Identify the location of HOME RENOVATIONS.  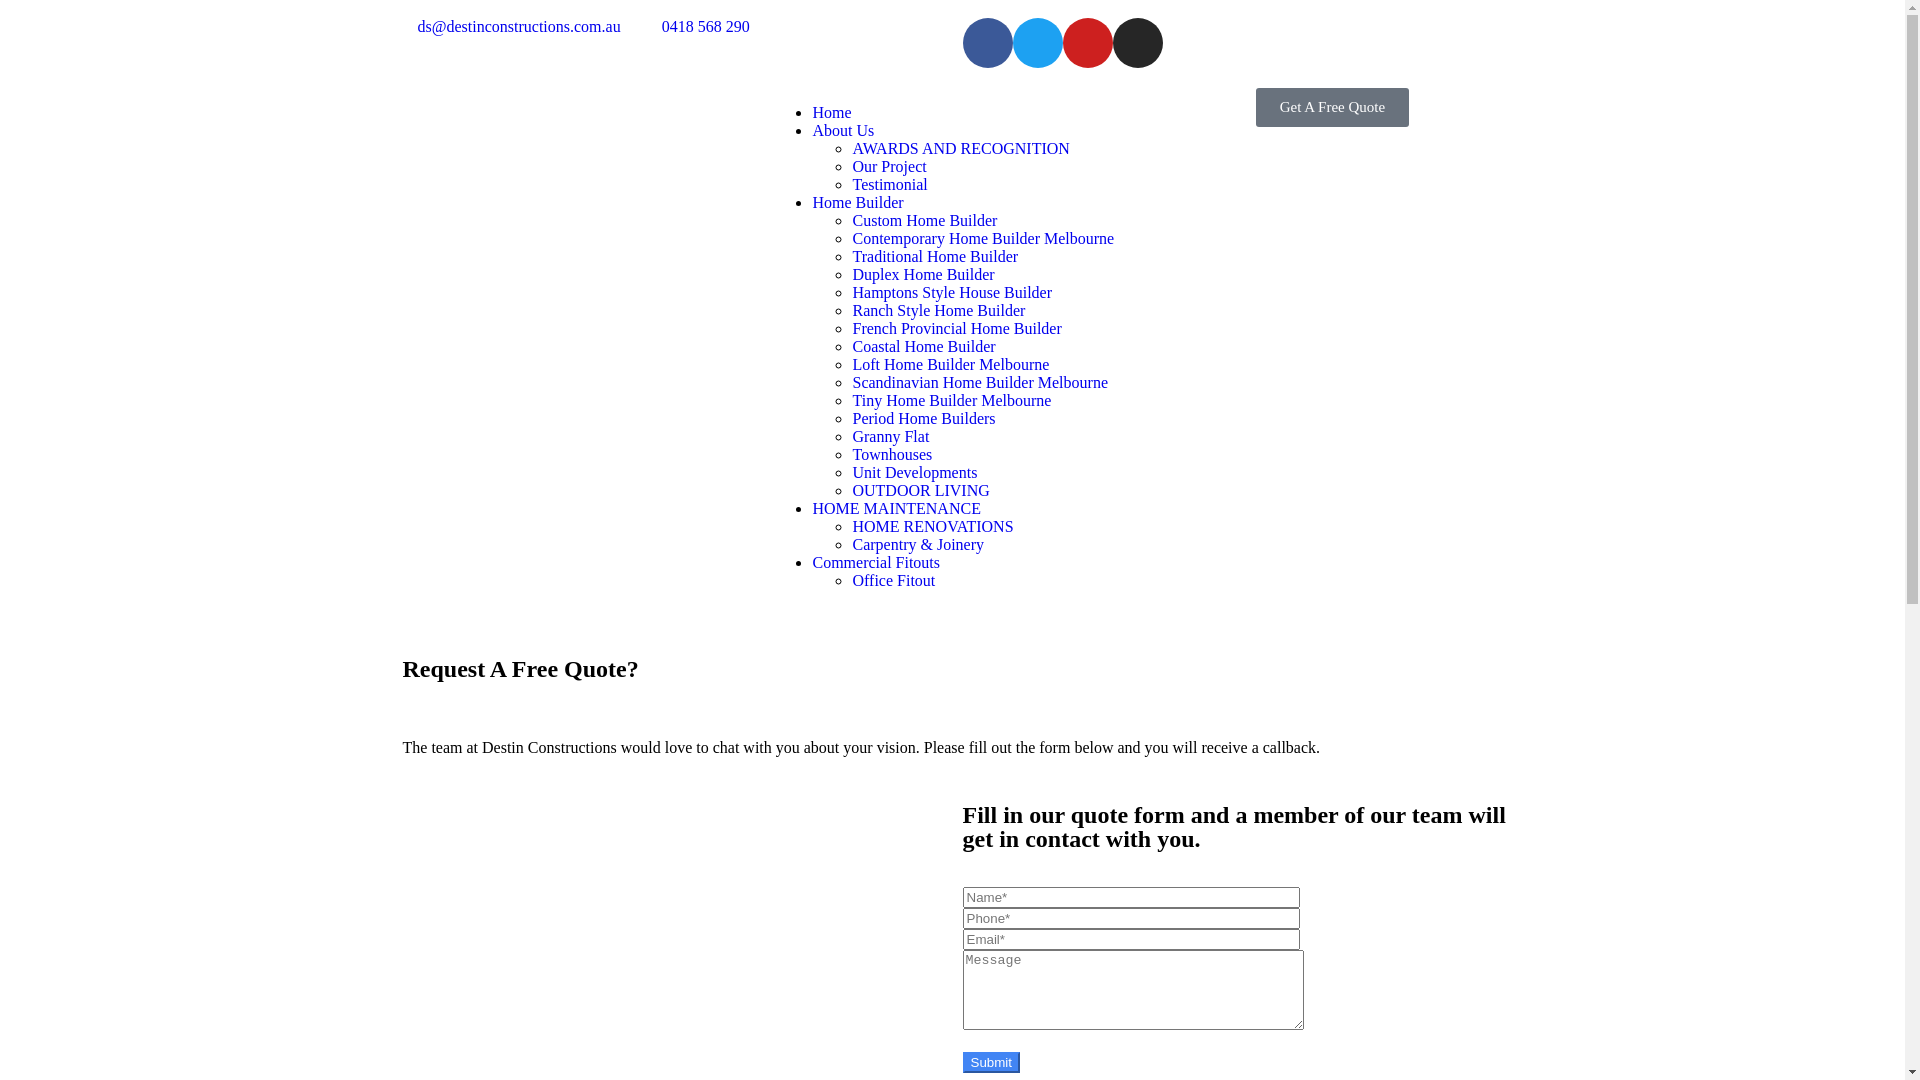
(932, 526).